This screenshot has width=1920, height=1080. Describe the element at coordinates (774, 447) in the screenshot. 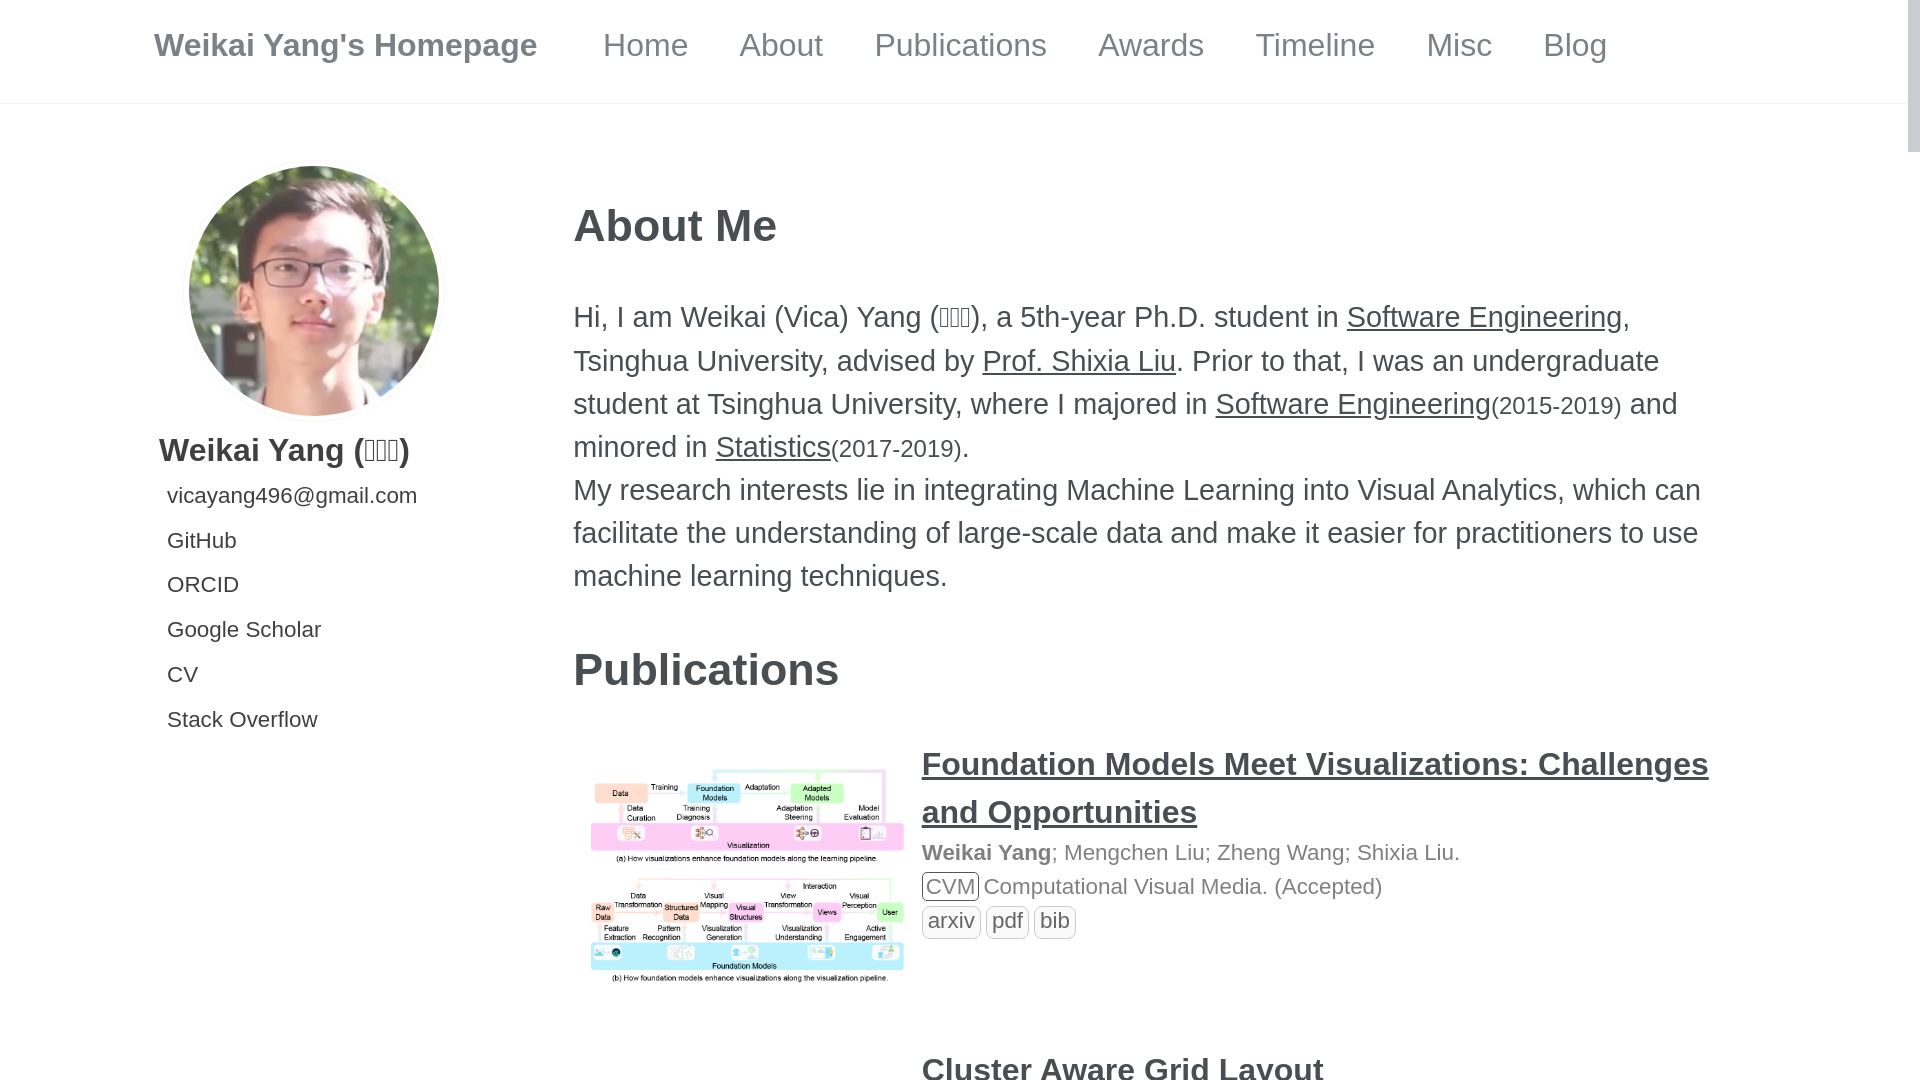

I see `Statistics` at that location.